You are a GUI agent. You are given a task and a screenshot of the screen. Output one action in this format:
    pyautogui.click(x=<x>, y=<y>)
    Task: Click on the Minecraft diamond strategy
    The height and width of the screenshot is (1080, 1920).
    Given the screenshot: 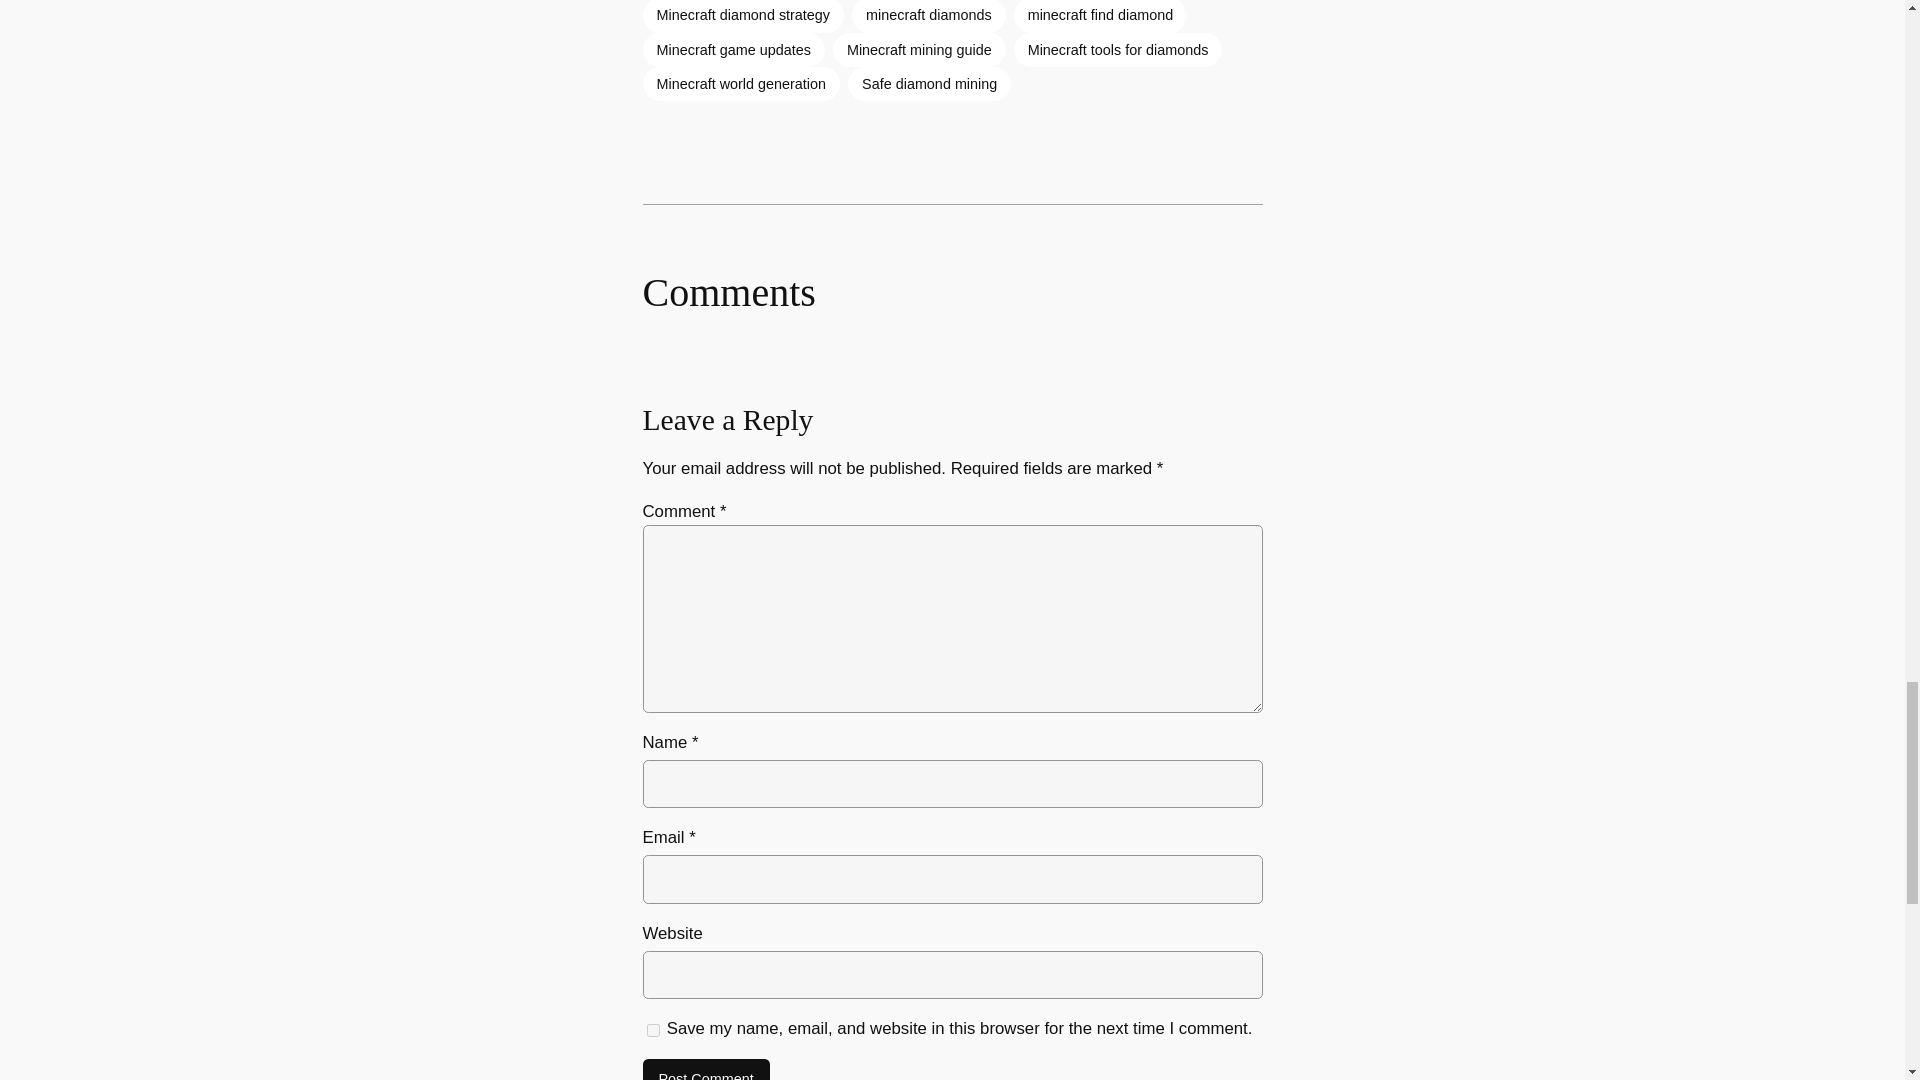 What is the action you would take?
    pyautogui.click(x=742, y=16)
    